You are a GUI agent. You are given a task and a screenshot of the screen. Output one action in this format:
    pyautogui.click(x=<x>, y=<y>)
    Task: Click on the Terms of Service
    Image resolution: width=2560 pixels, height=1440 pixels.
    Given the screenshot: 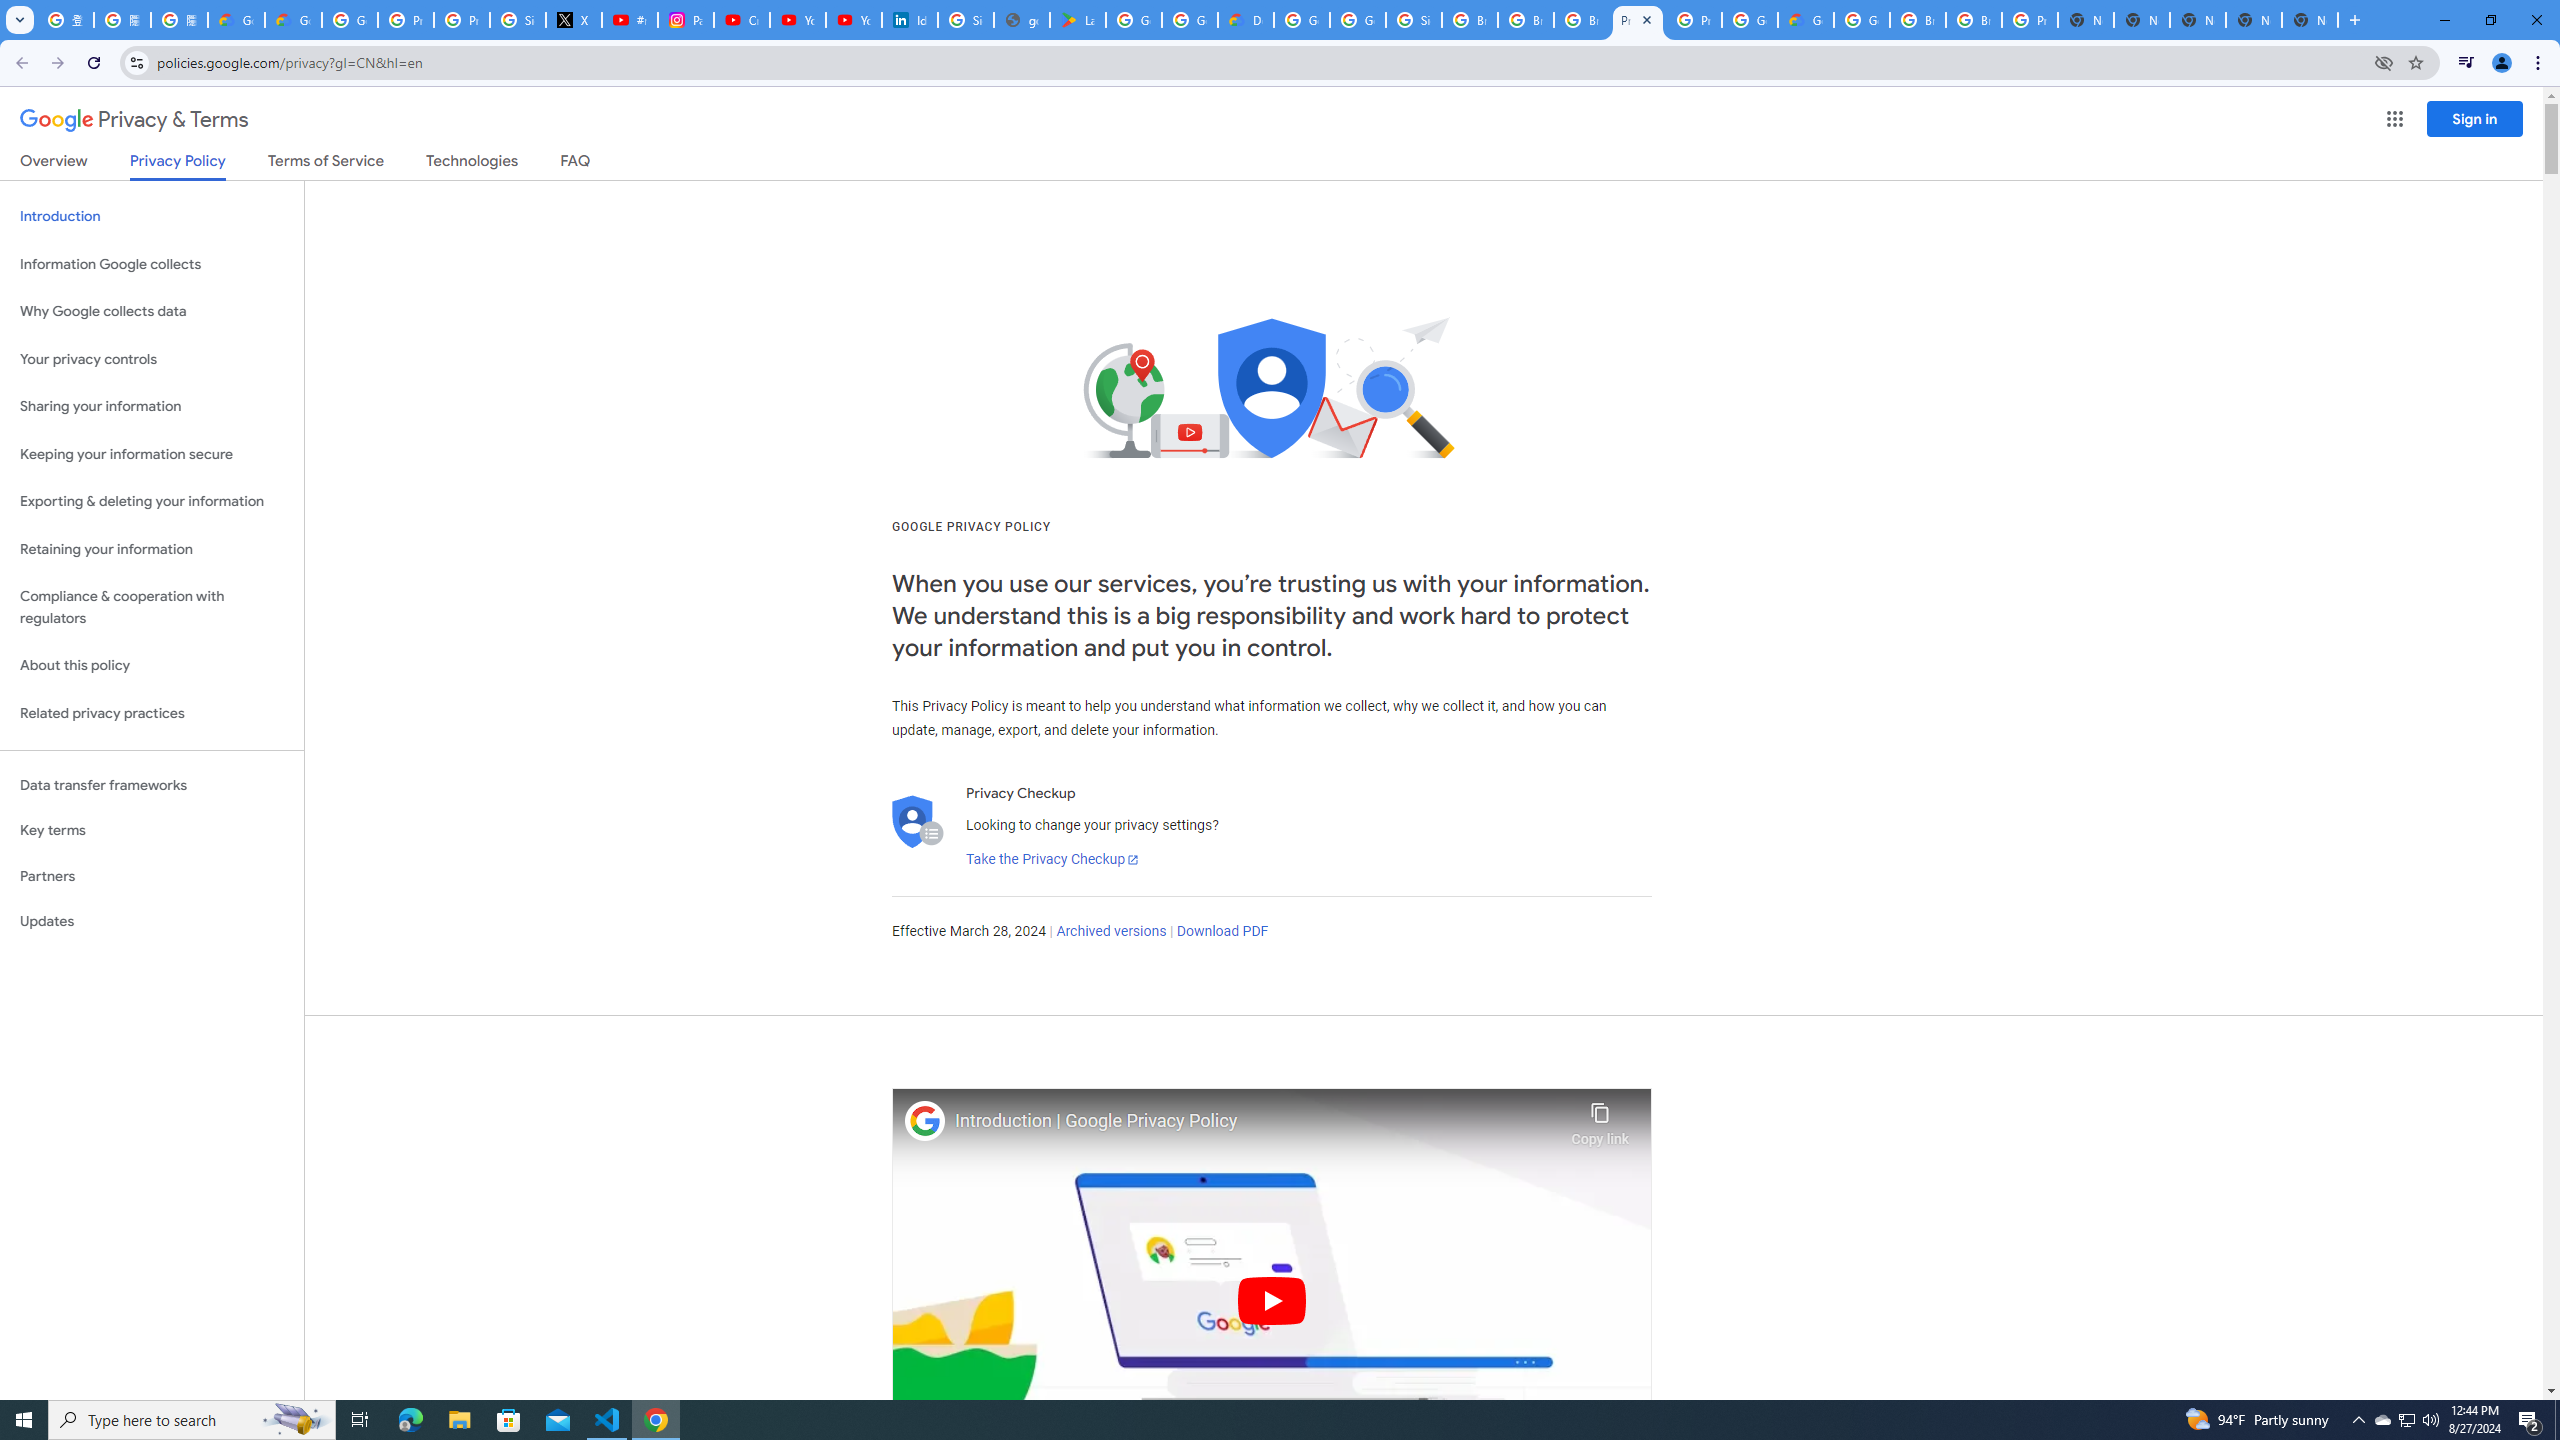 What is the action you would take?
    pyautogui.click(x=325, y=164)
    